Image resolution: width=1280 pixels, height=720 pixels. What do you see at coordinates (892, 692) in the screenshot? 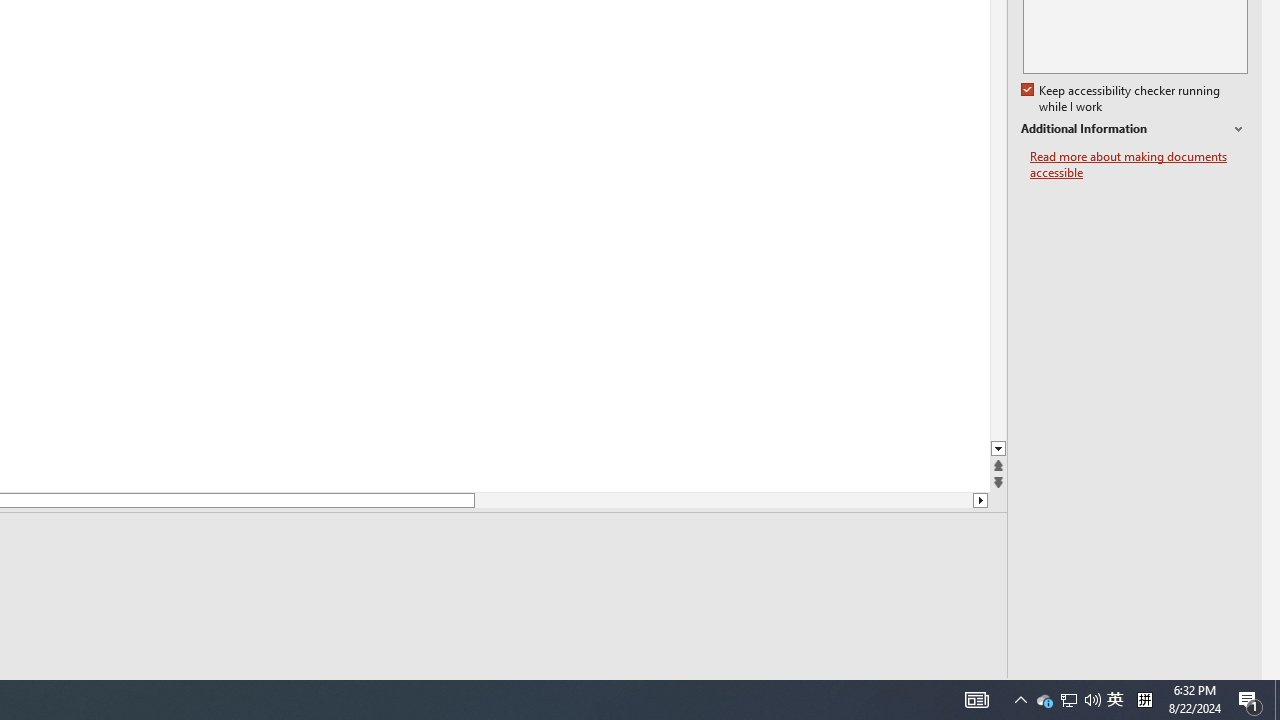
I see `Menu On` at bounding box center [892, 692].